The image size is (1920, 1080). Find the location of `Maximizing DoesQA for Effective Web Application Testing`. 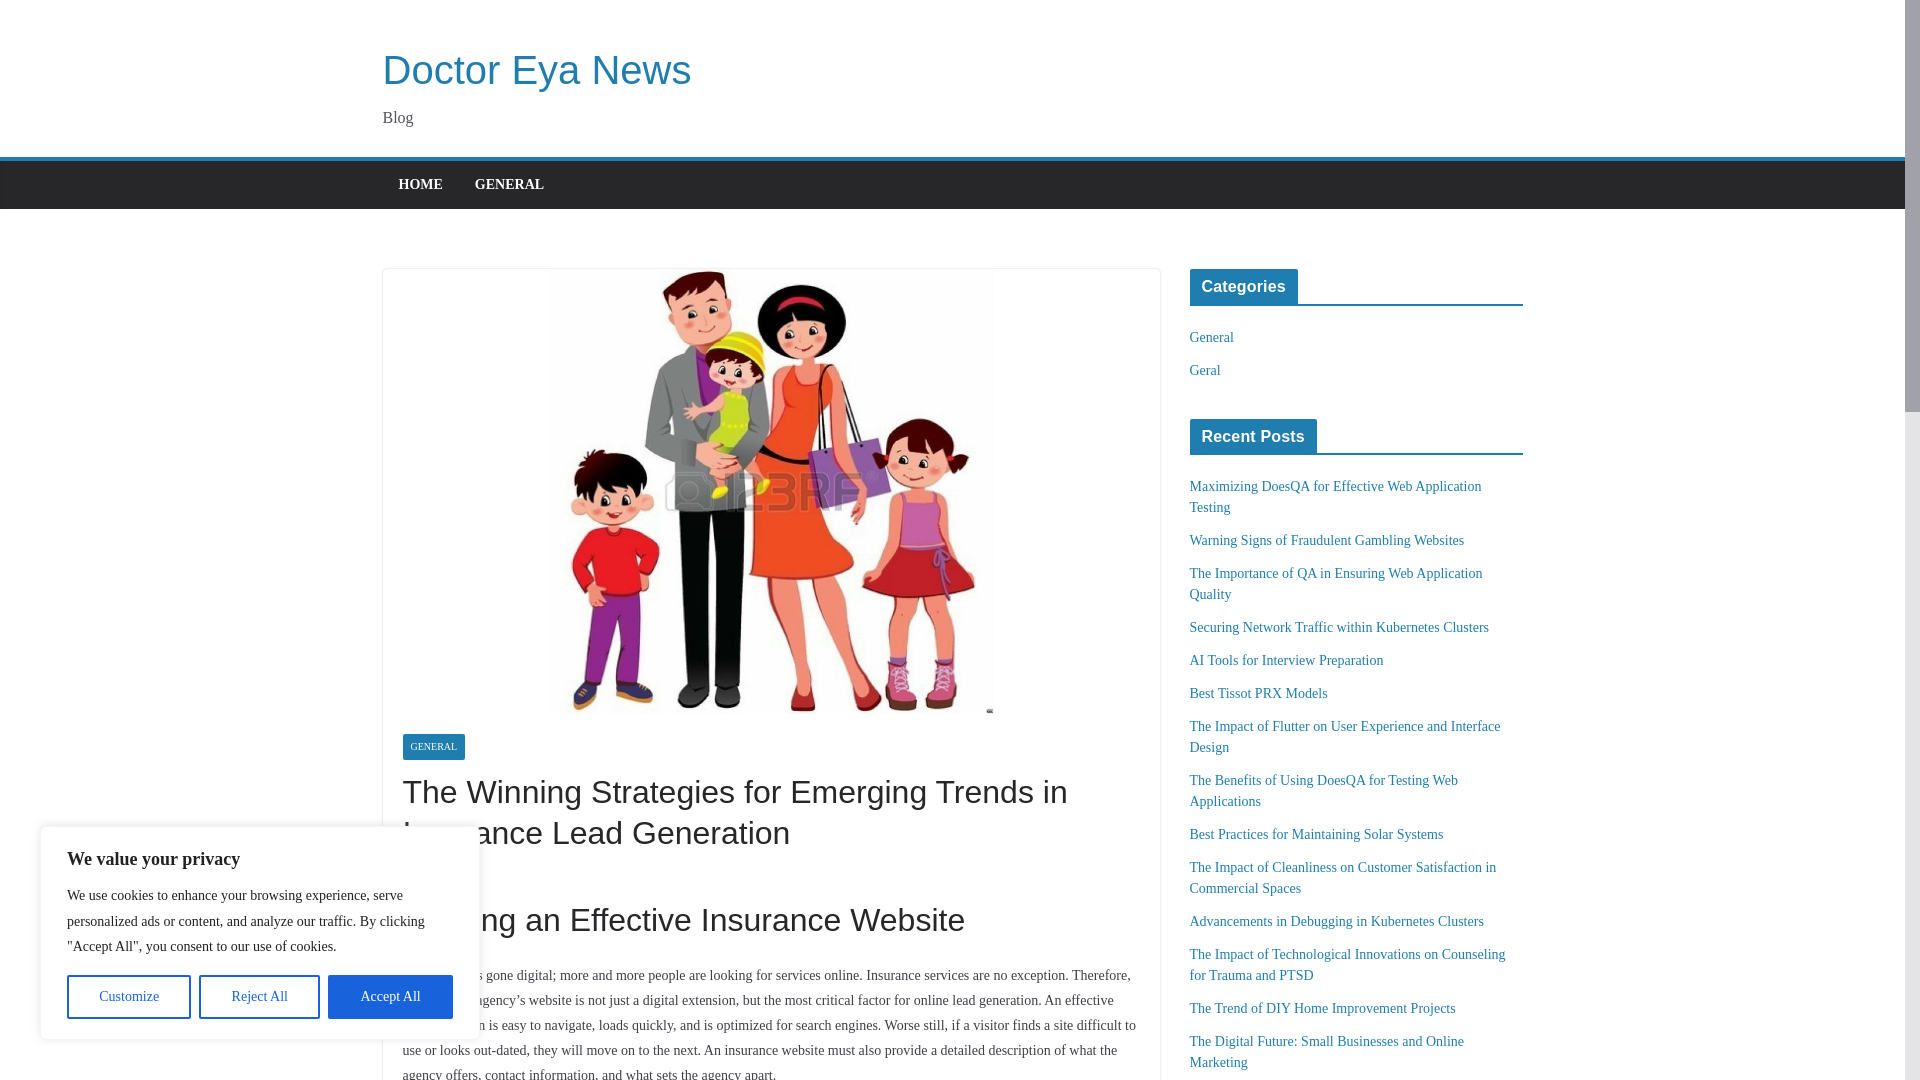

Maximizing DoesQA for Effective Web Application Testing is located at coordinates (1336, 497).